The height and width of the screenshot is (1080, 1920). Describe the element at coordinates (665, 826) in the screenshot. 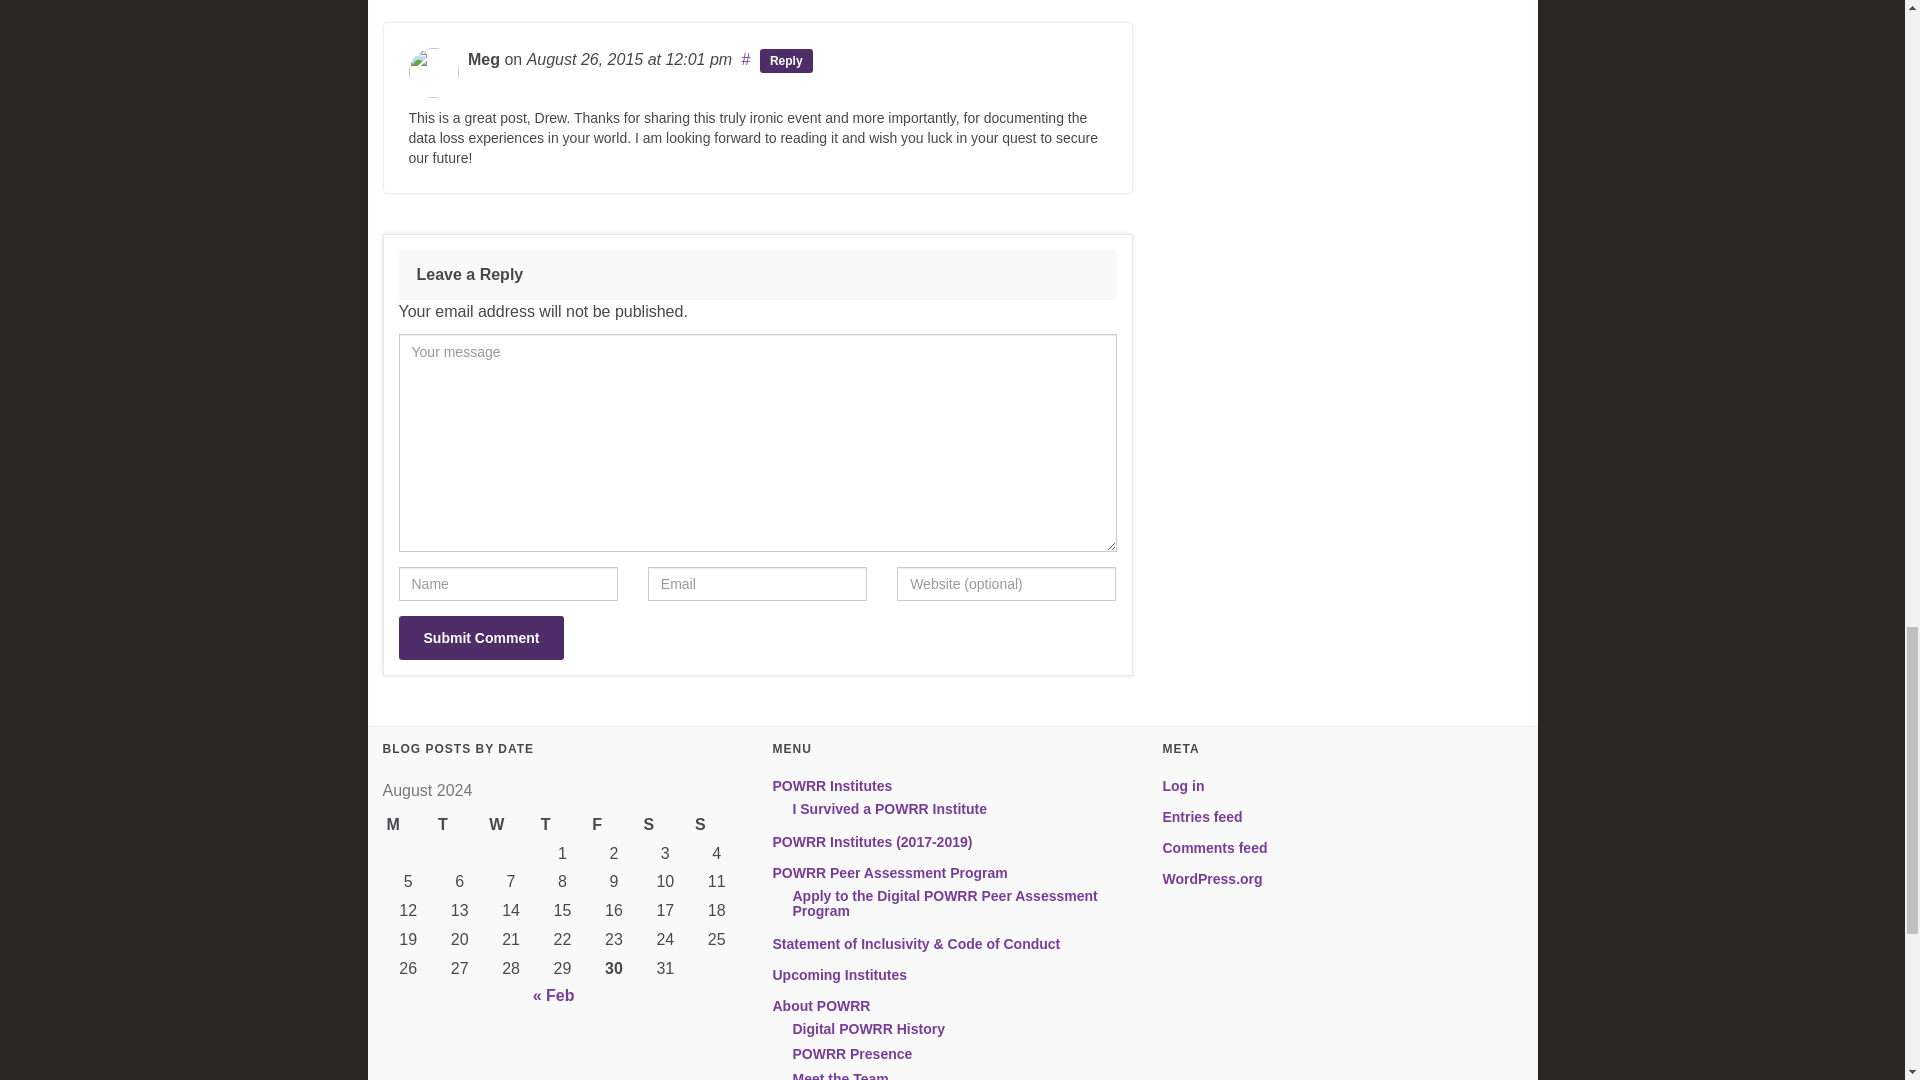

I see `Saturday` at that location.